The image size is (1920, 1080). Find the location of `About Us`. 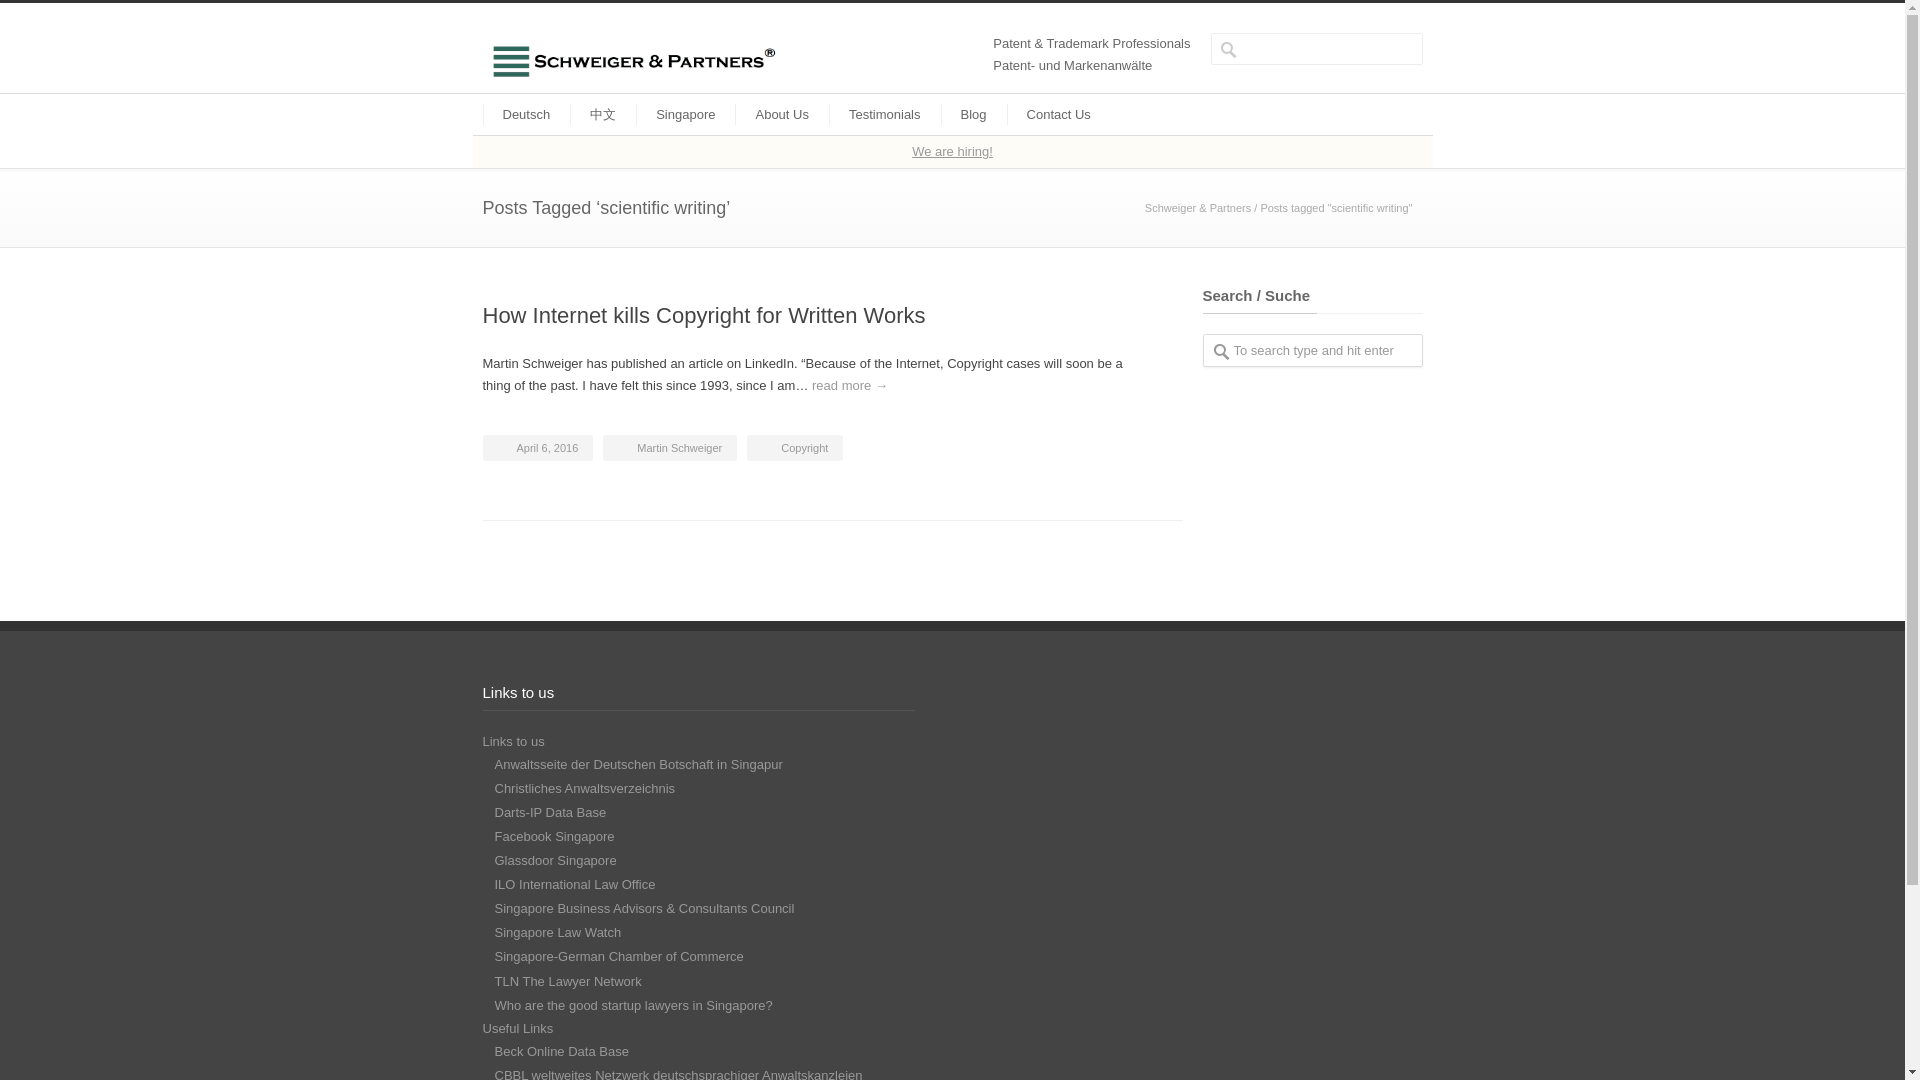

About Us is located at coordinates (781, 114).